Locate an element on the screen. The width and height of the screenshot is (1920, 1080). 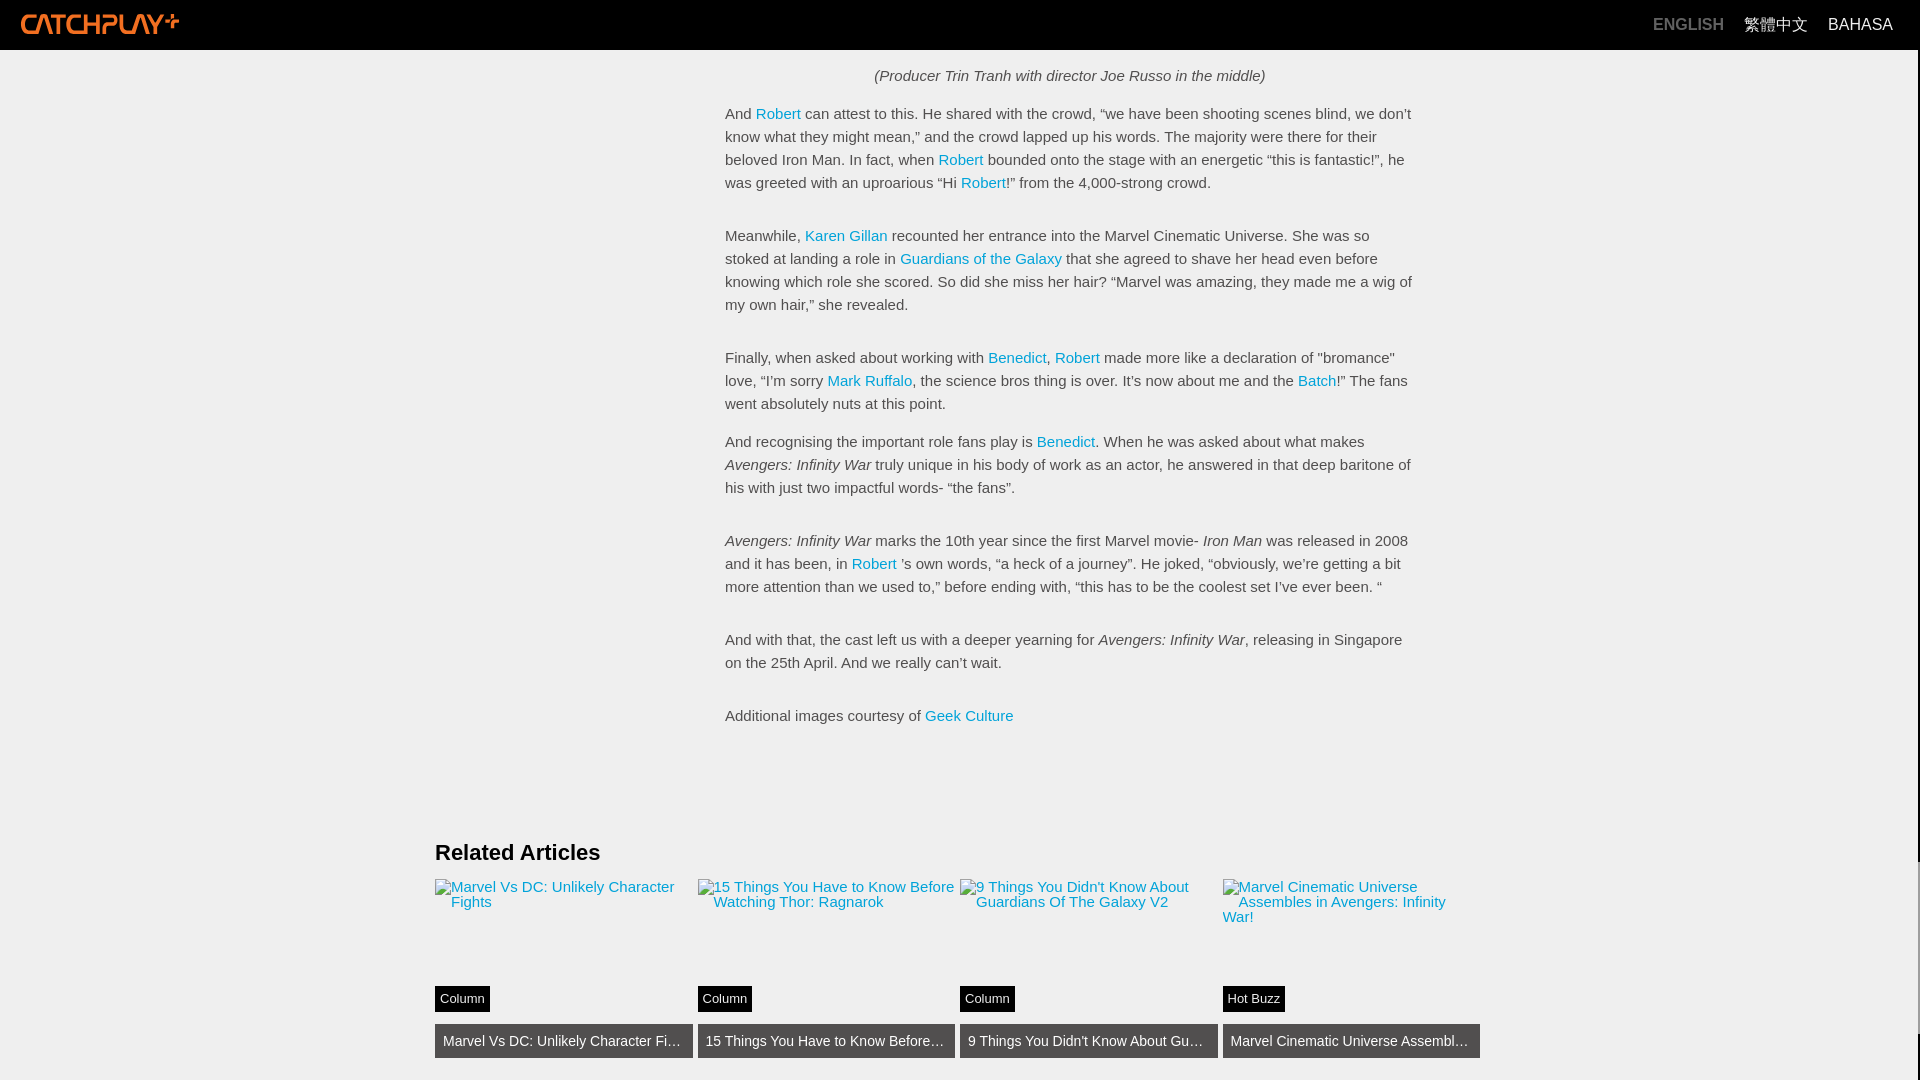
Benedict is located at coordinates (1065, 442).